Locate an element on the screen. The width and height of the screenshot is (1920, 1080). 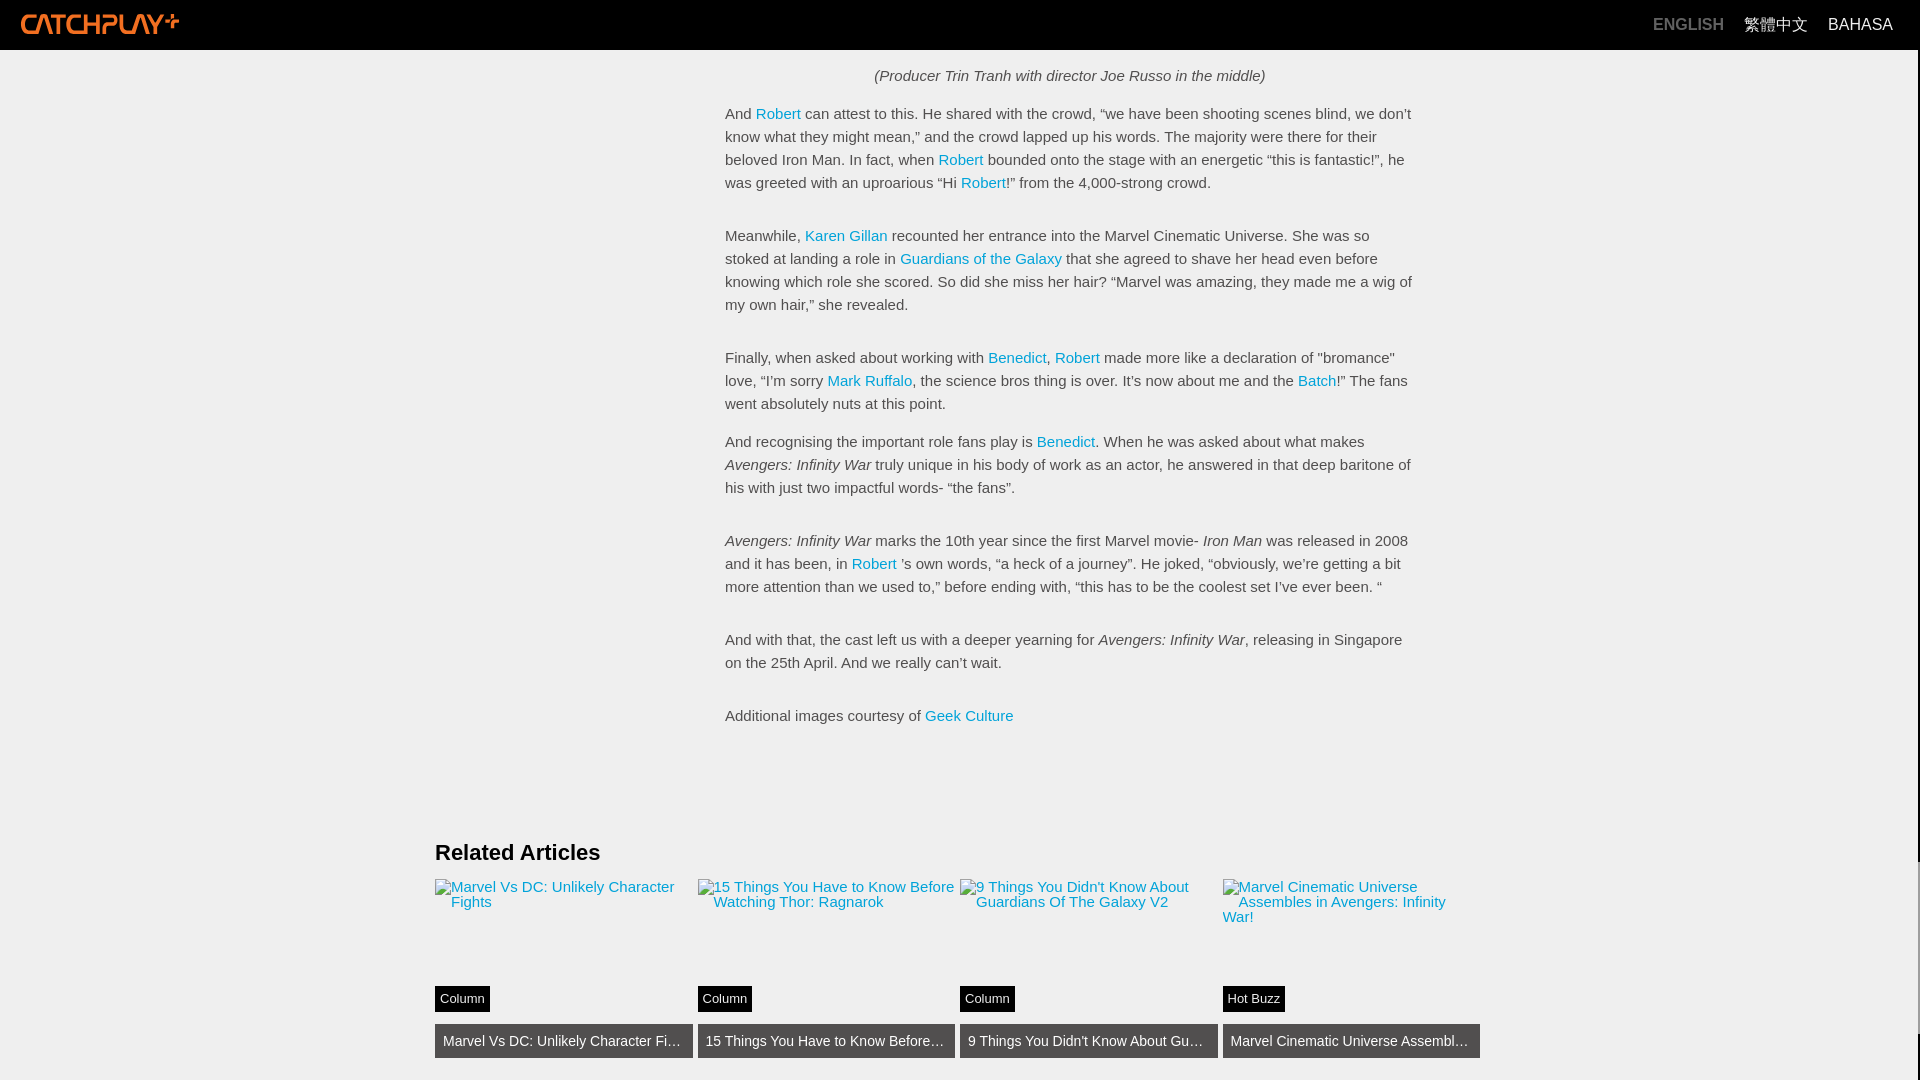
Benedict is located at coordinates (1065, 442).